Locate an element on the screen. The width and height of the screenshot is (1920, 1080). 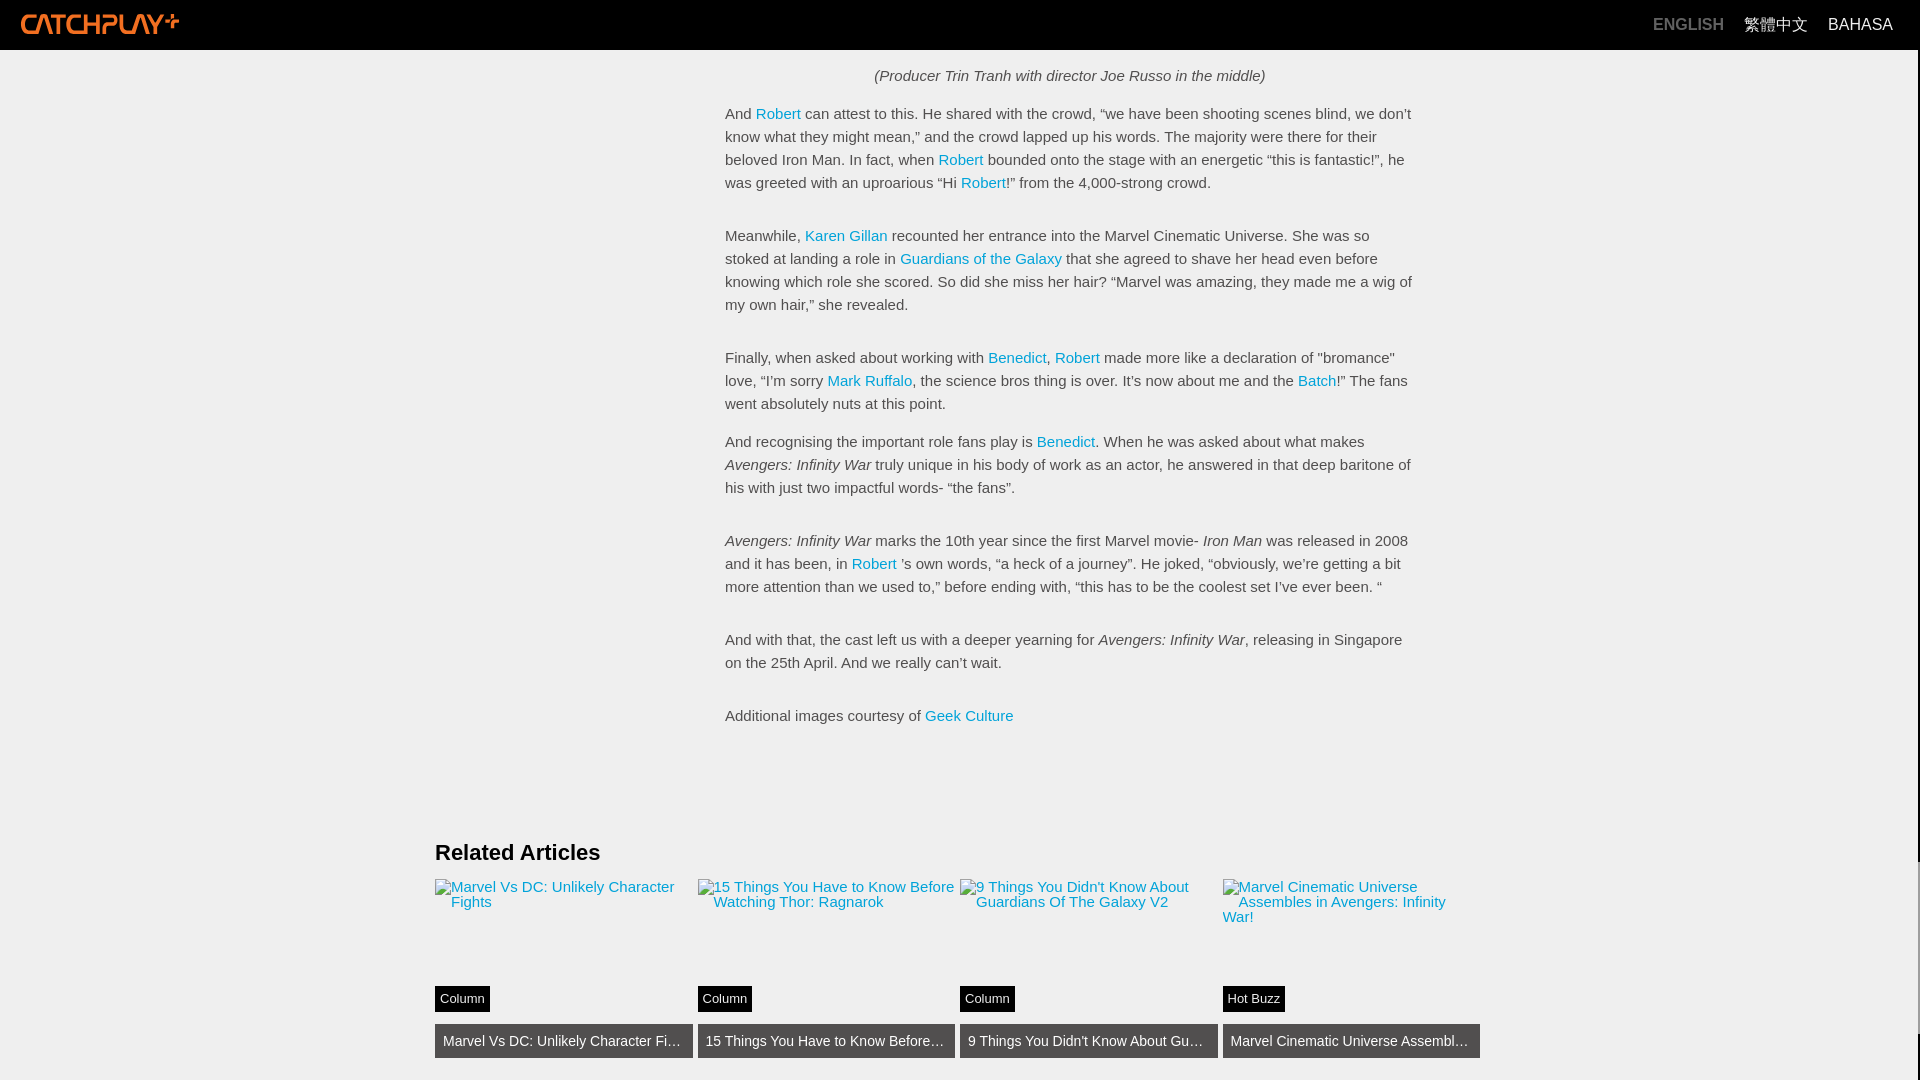
Benedict is located at coordinates (1065, 442).